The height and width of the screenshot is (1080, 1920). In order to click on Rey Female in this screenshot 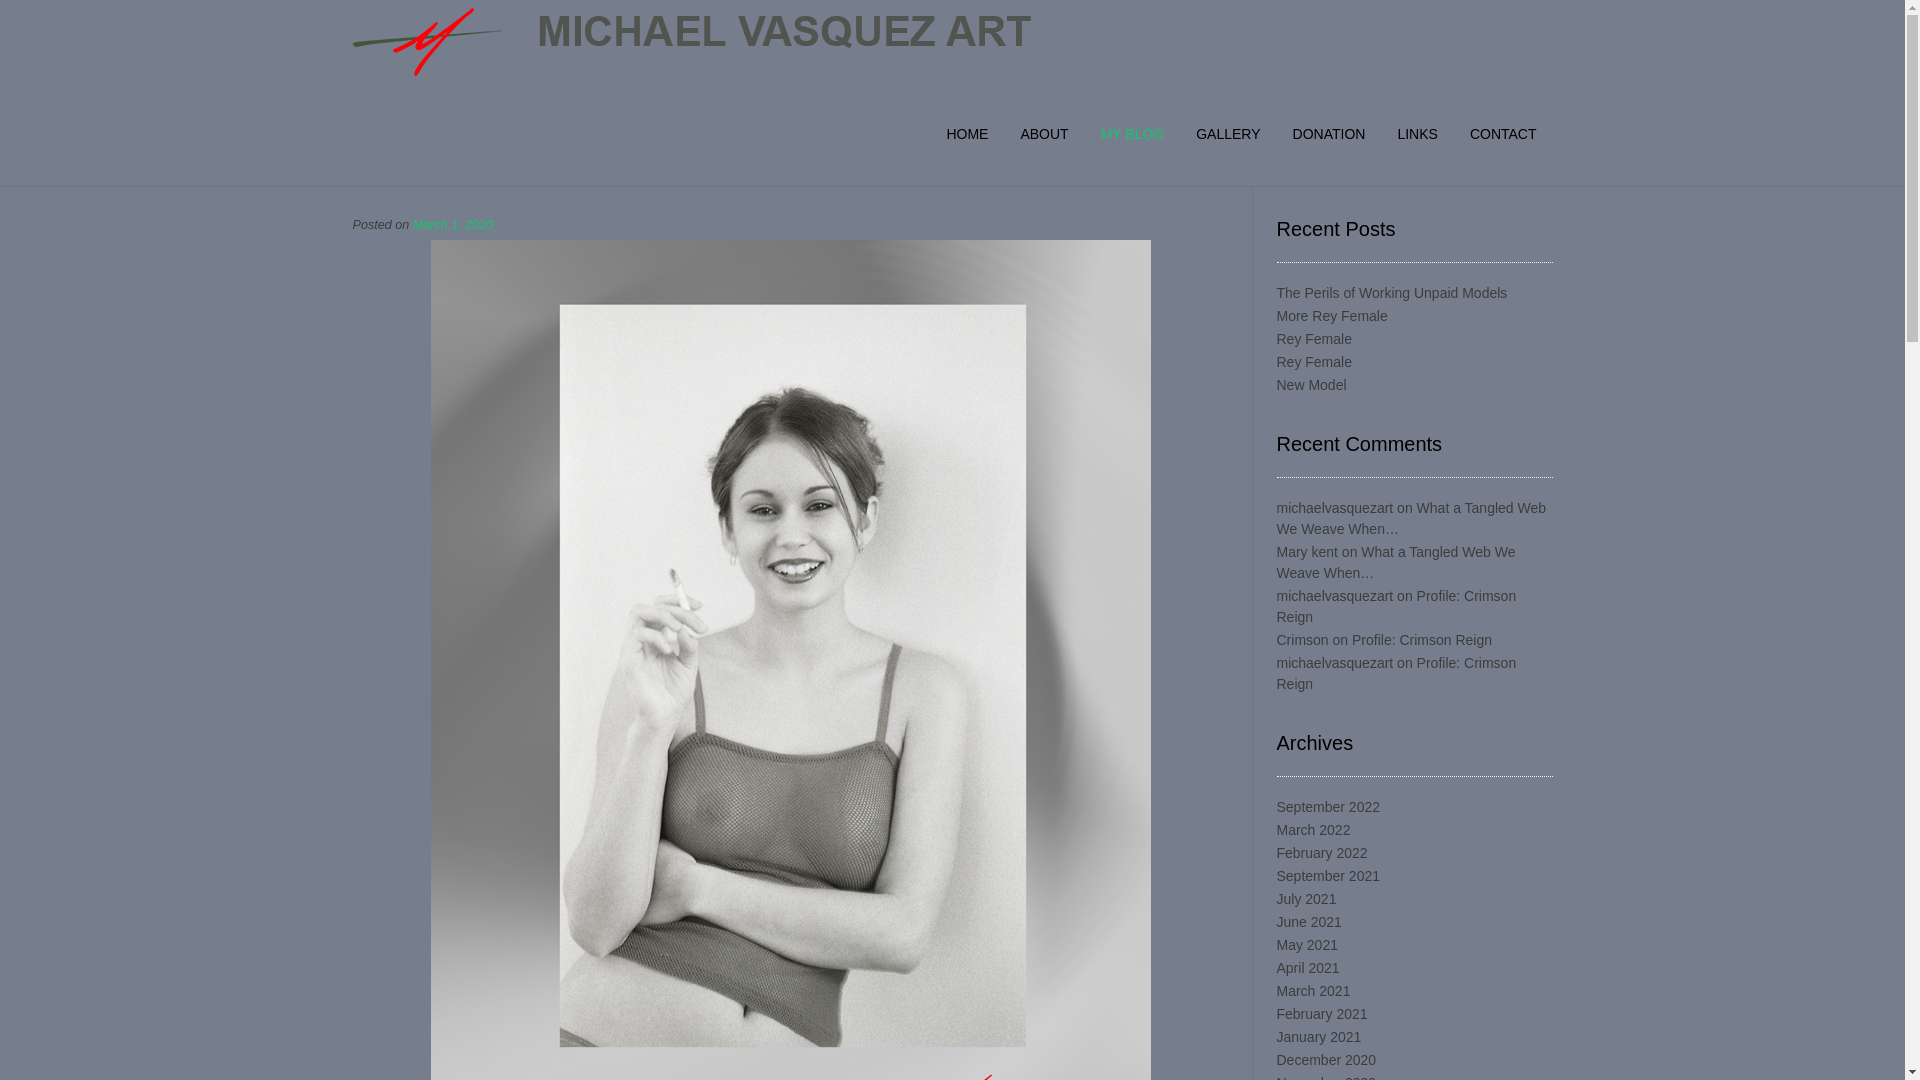, I will do `click(1314, 338)`.